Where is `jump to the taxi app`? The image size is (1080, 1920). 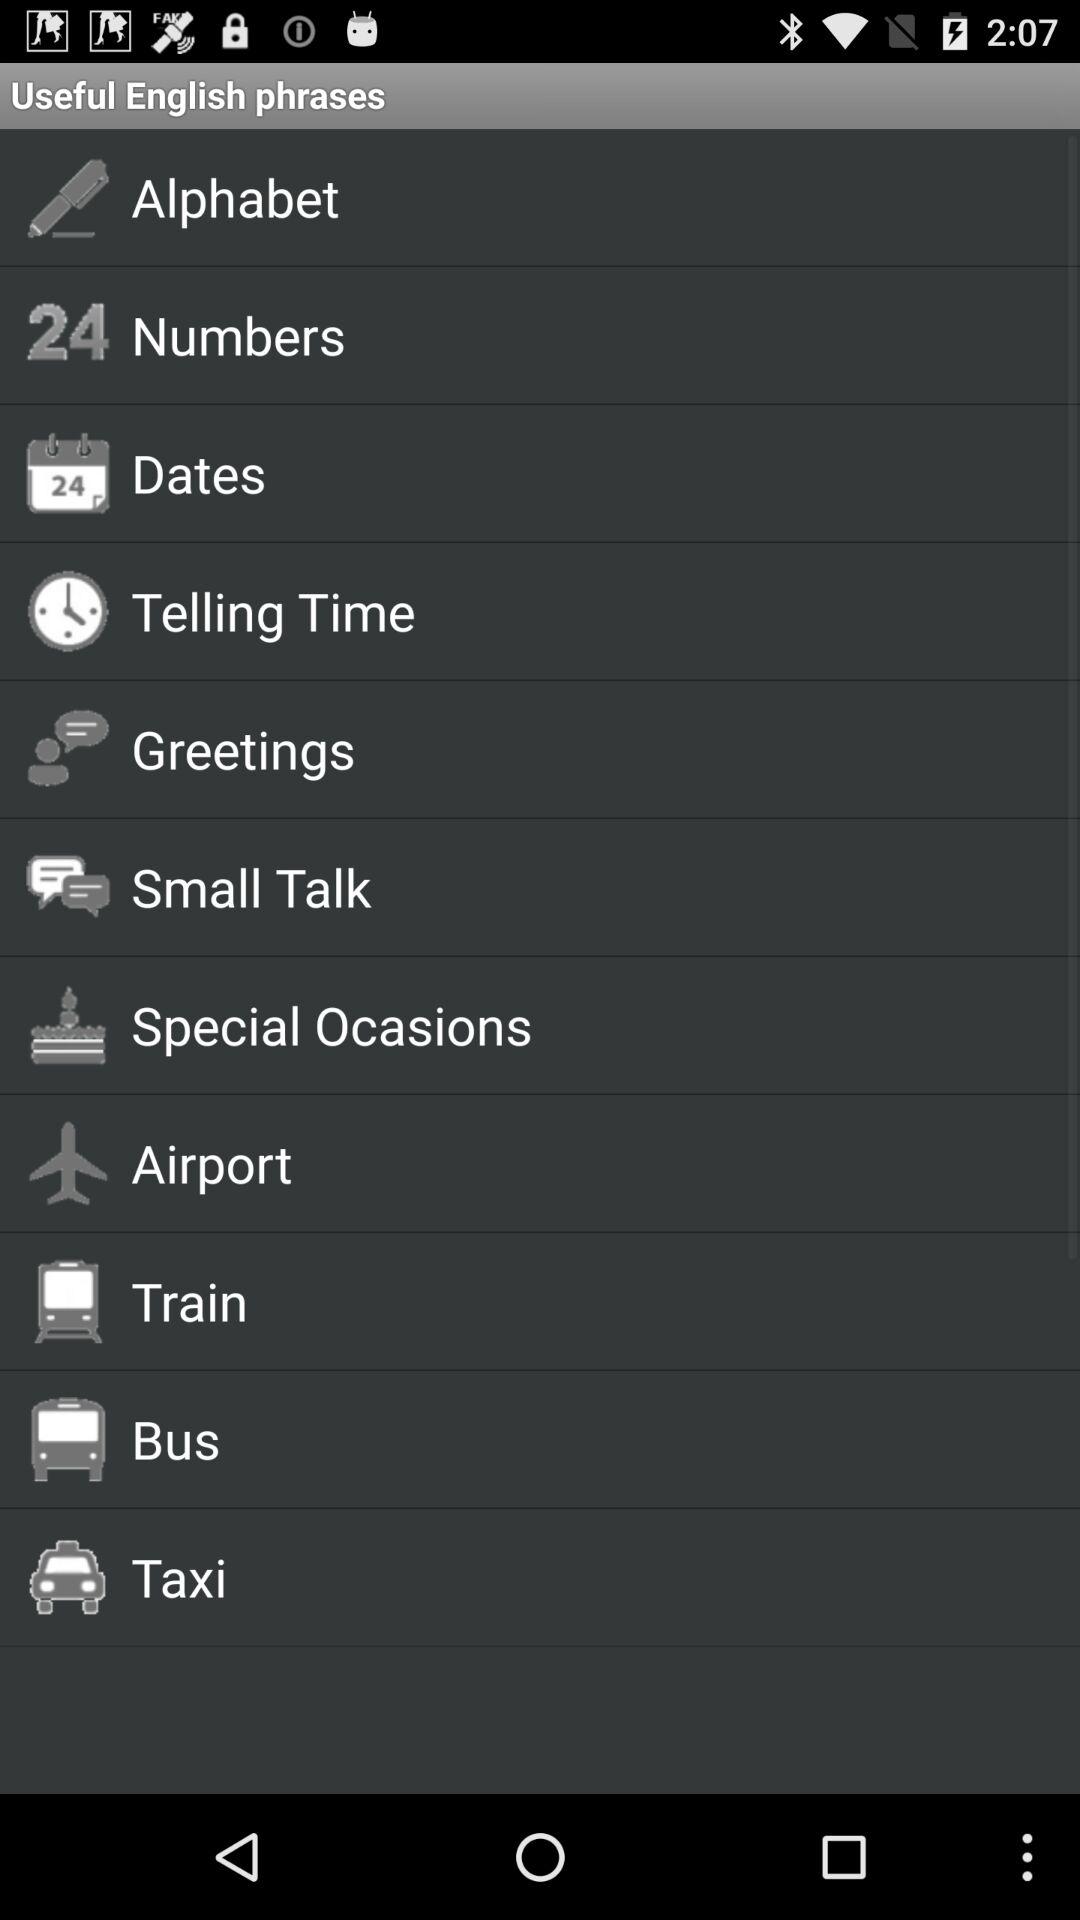
jump to the taxi app is located at coordinates (582, 1576).